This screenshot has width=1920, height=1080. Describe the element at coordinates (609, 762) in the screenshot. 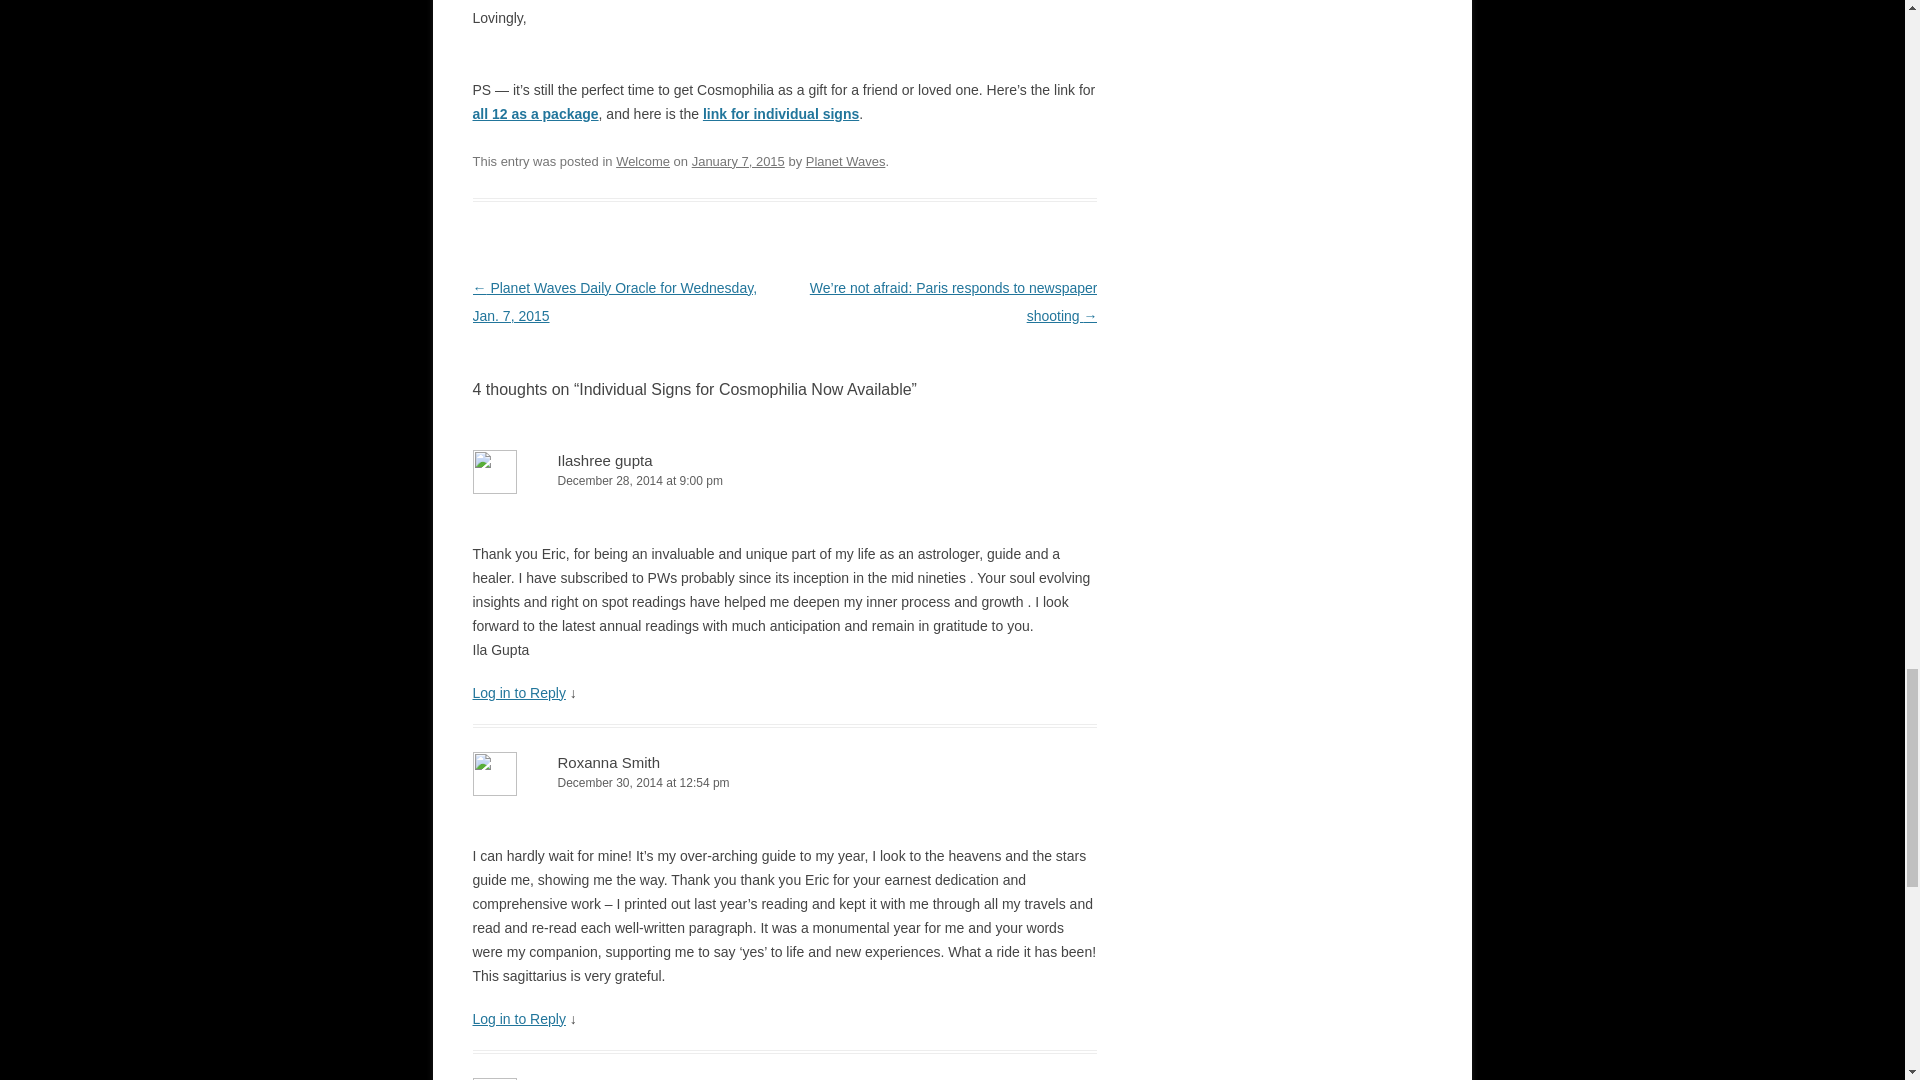

I see `Roxanna Smith` at that location.